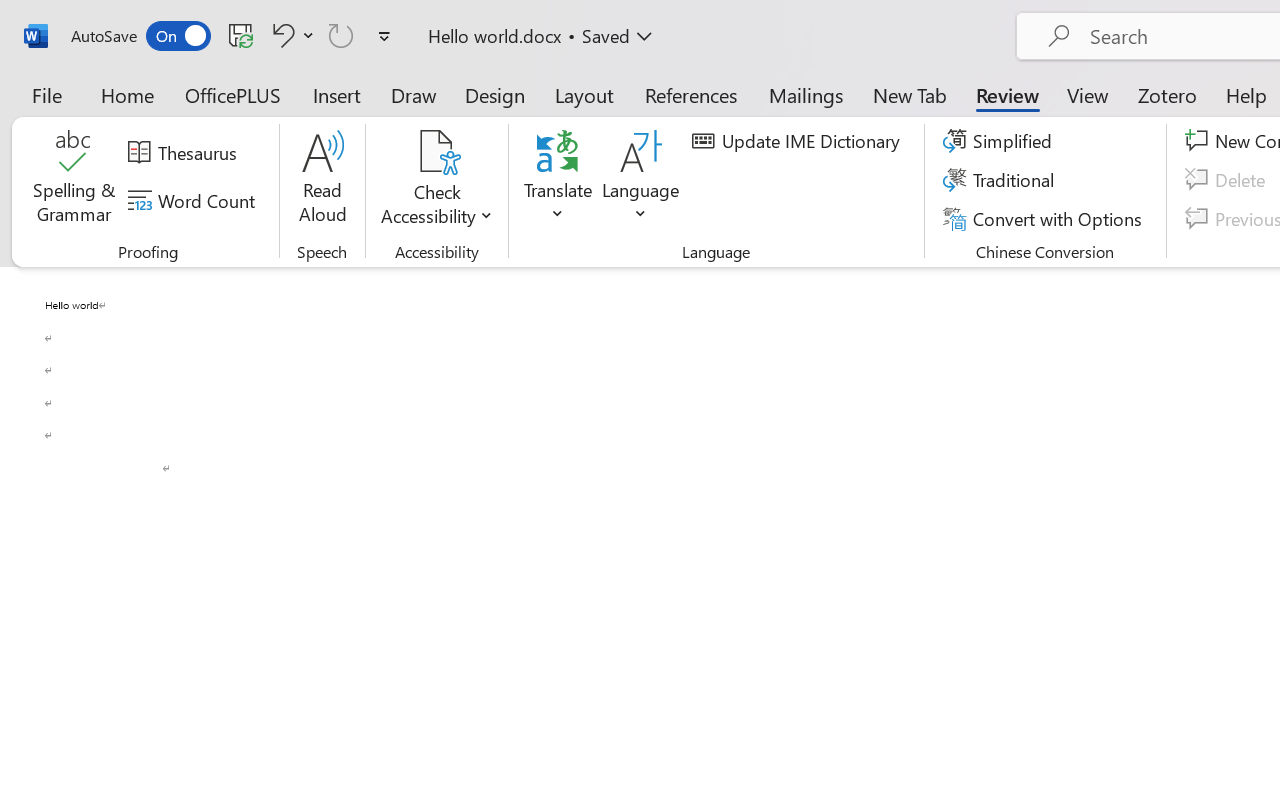 The image size is (1280, 800). Describe the element at coordinates (414, 94) in the screenshot. I see `Draw` at that location.